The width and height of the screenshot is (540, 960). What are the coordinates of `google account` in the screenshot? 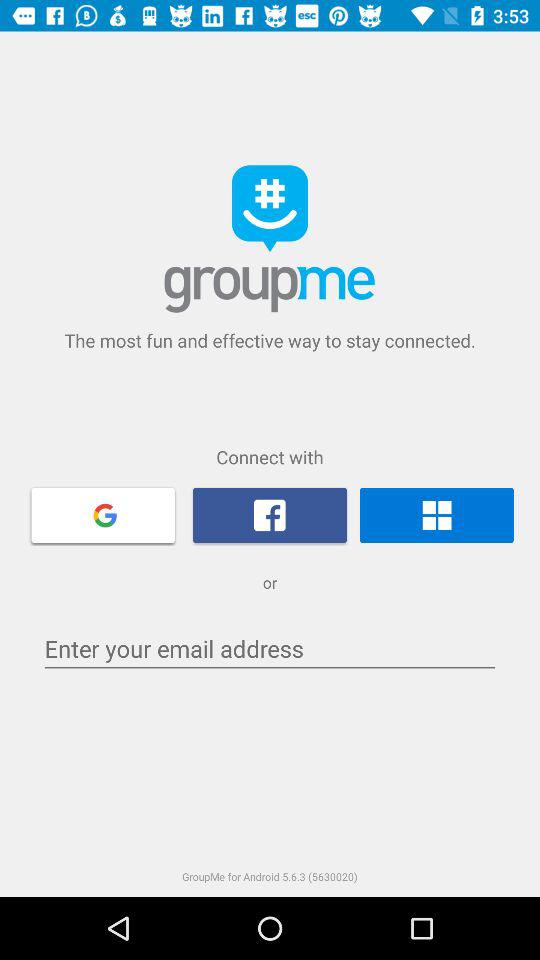 It's located at (103, 514).